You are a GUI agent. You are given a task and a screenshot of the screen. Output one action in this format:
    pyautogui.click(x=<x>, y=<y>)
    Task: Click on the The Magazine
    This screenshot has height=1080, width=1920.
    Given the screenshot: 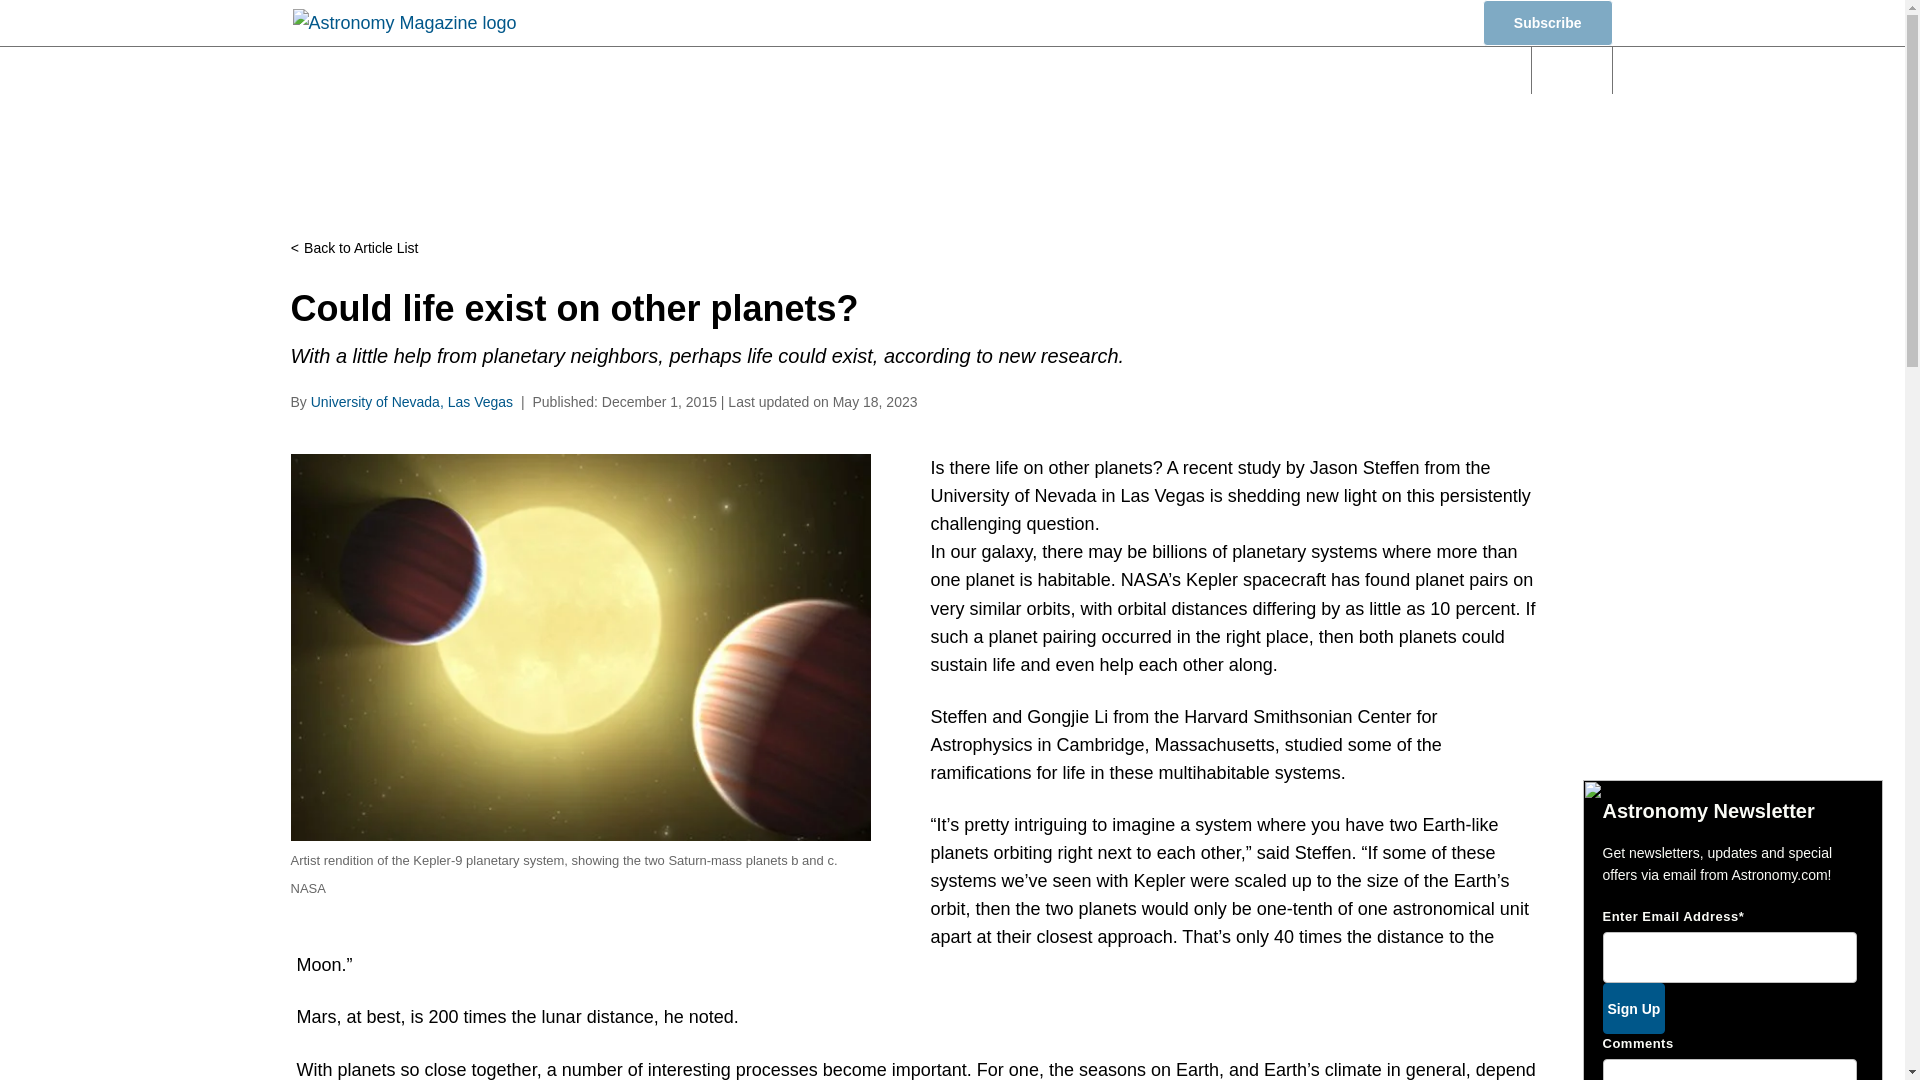 What is the action you would take?
    pyautogui.click(x=1302, y=70)
    